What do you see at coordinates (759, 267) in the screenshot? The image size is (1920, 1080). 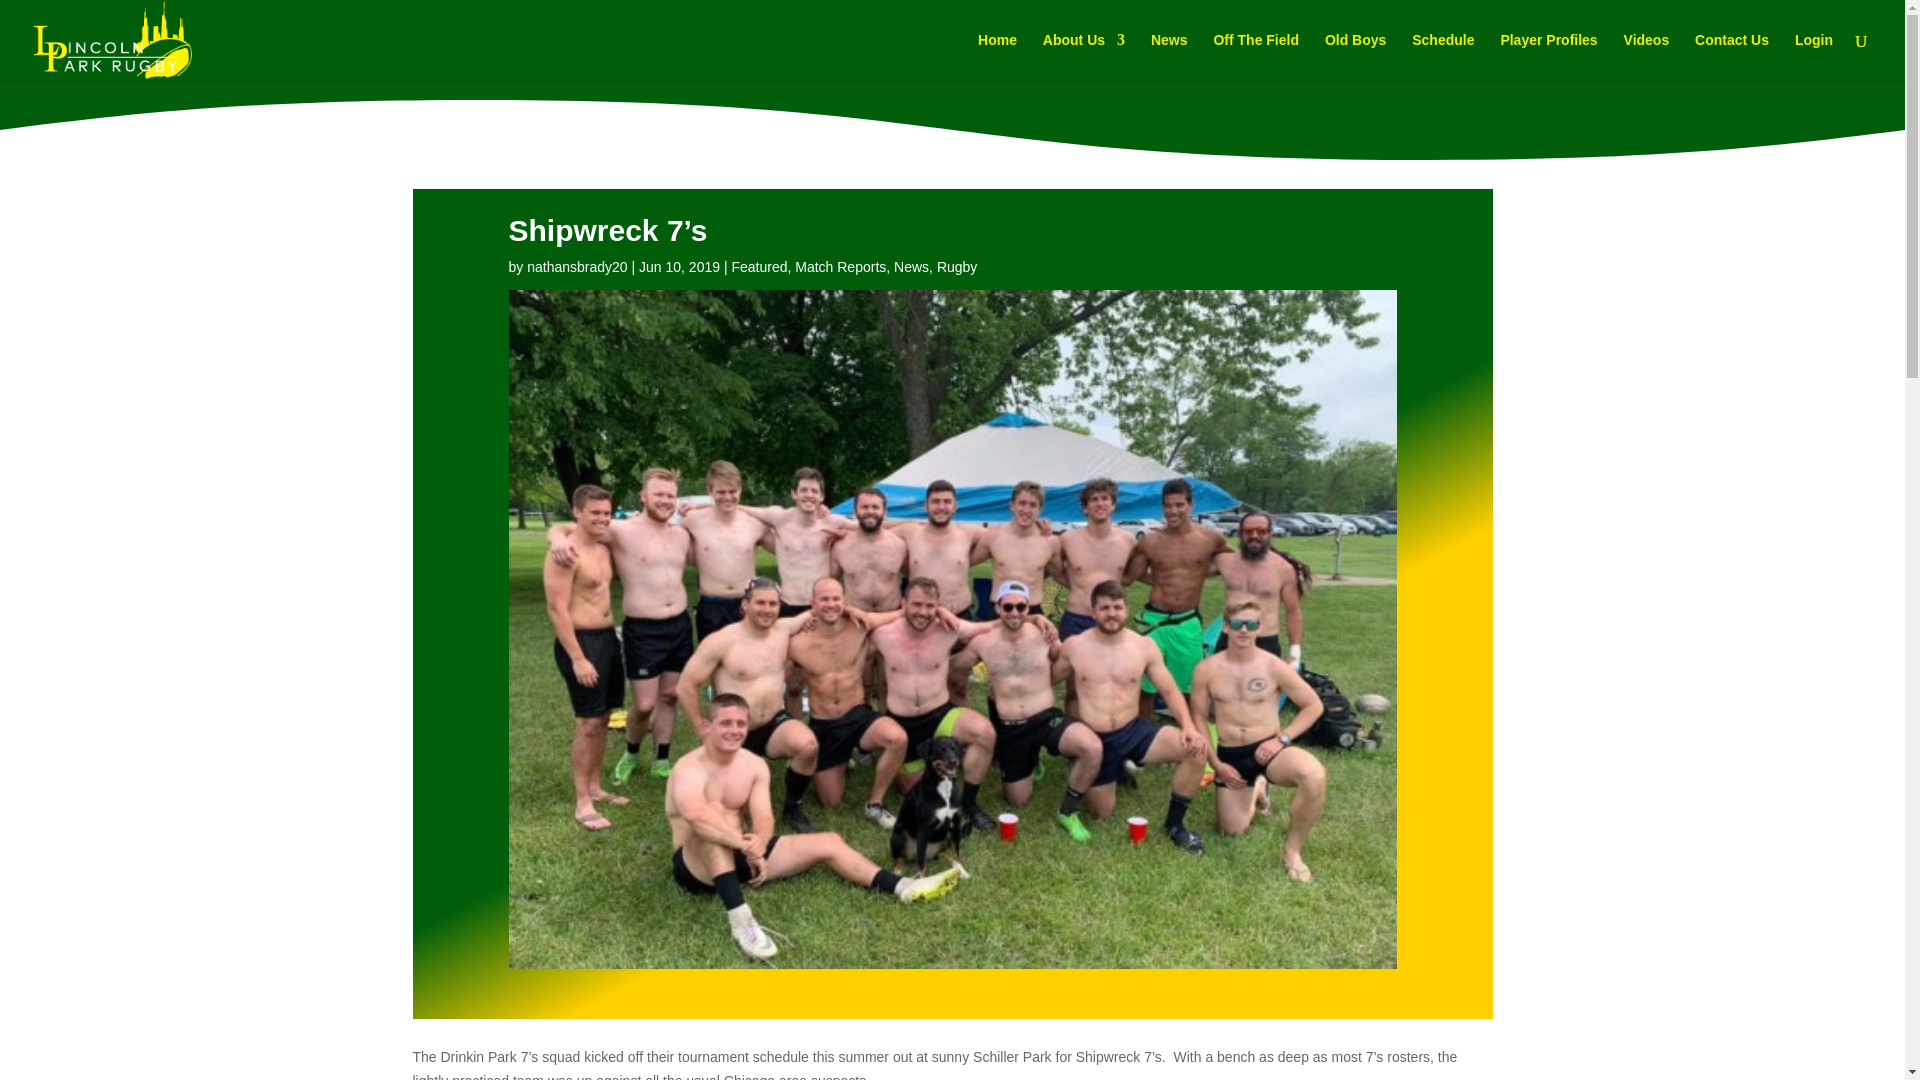 I see `Featured` at bounding box center [759, 267].